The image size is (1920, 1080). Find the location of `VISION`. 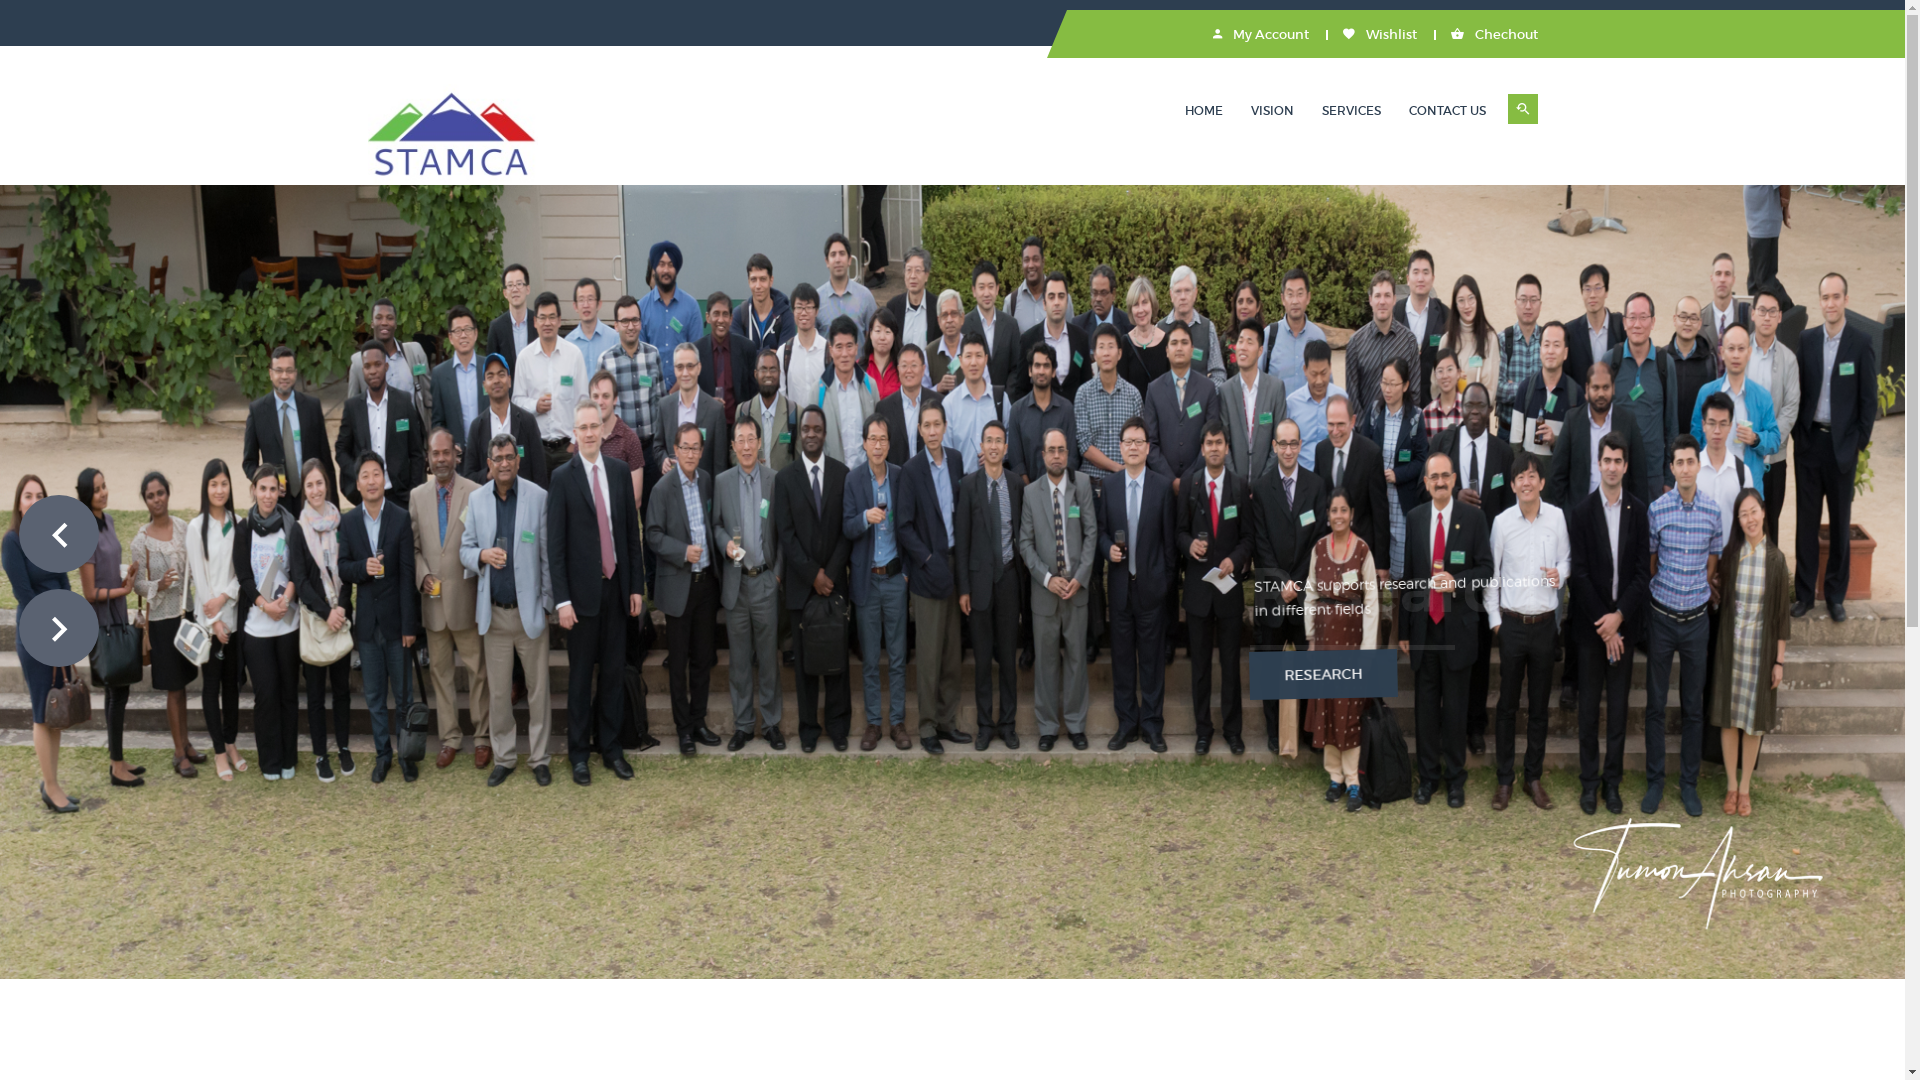

VISION is located at coordinates (1272, 110).